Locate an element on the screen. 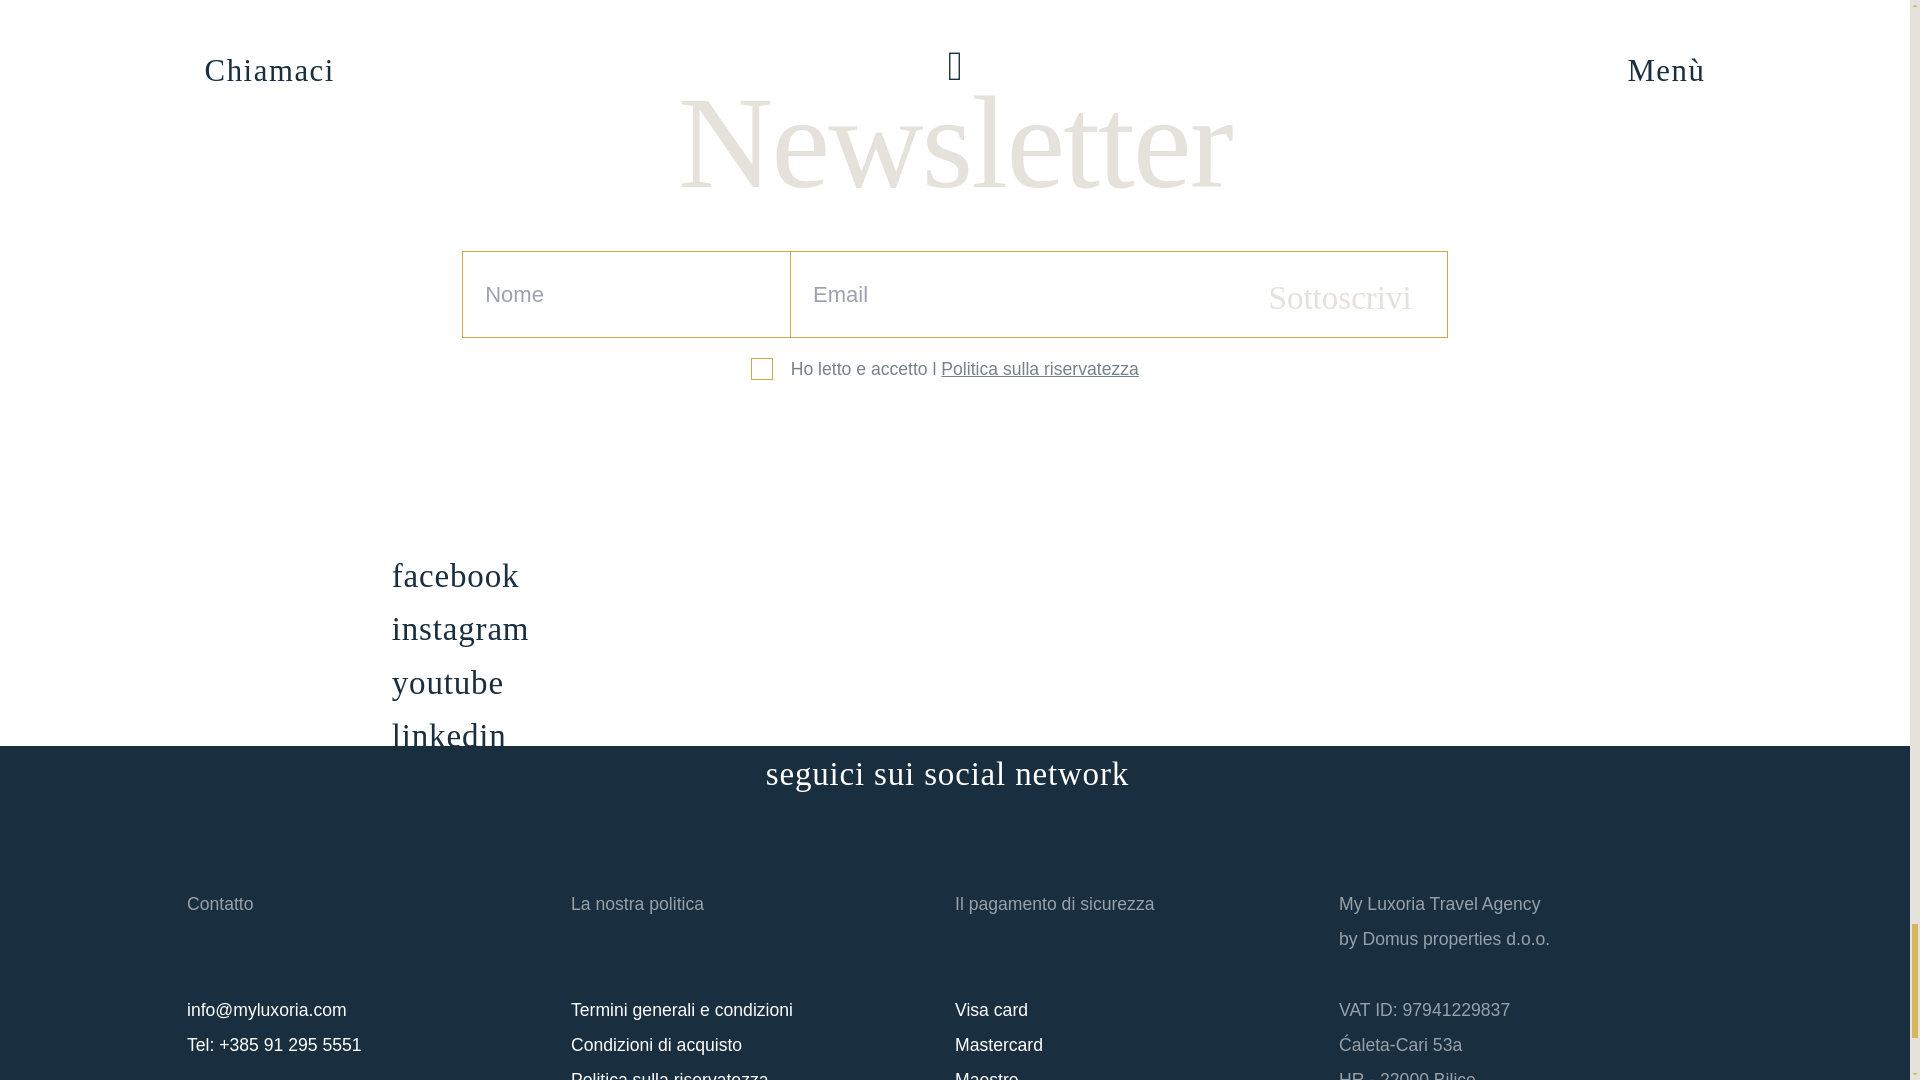  Politica sulla riservatezza is located at coordinates (670, 1075).